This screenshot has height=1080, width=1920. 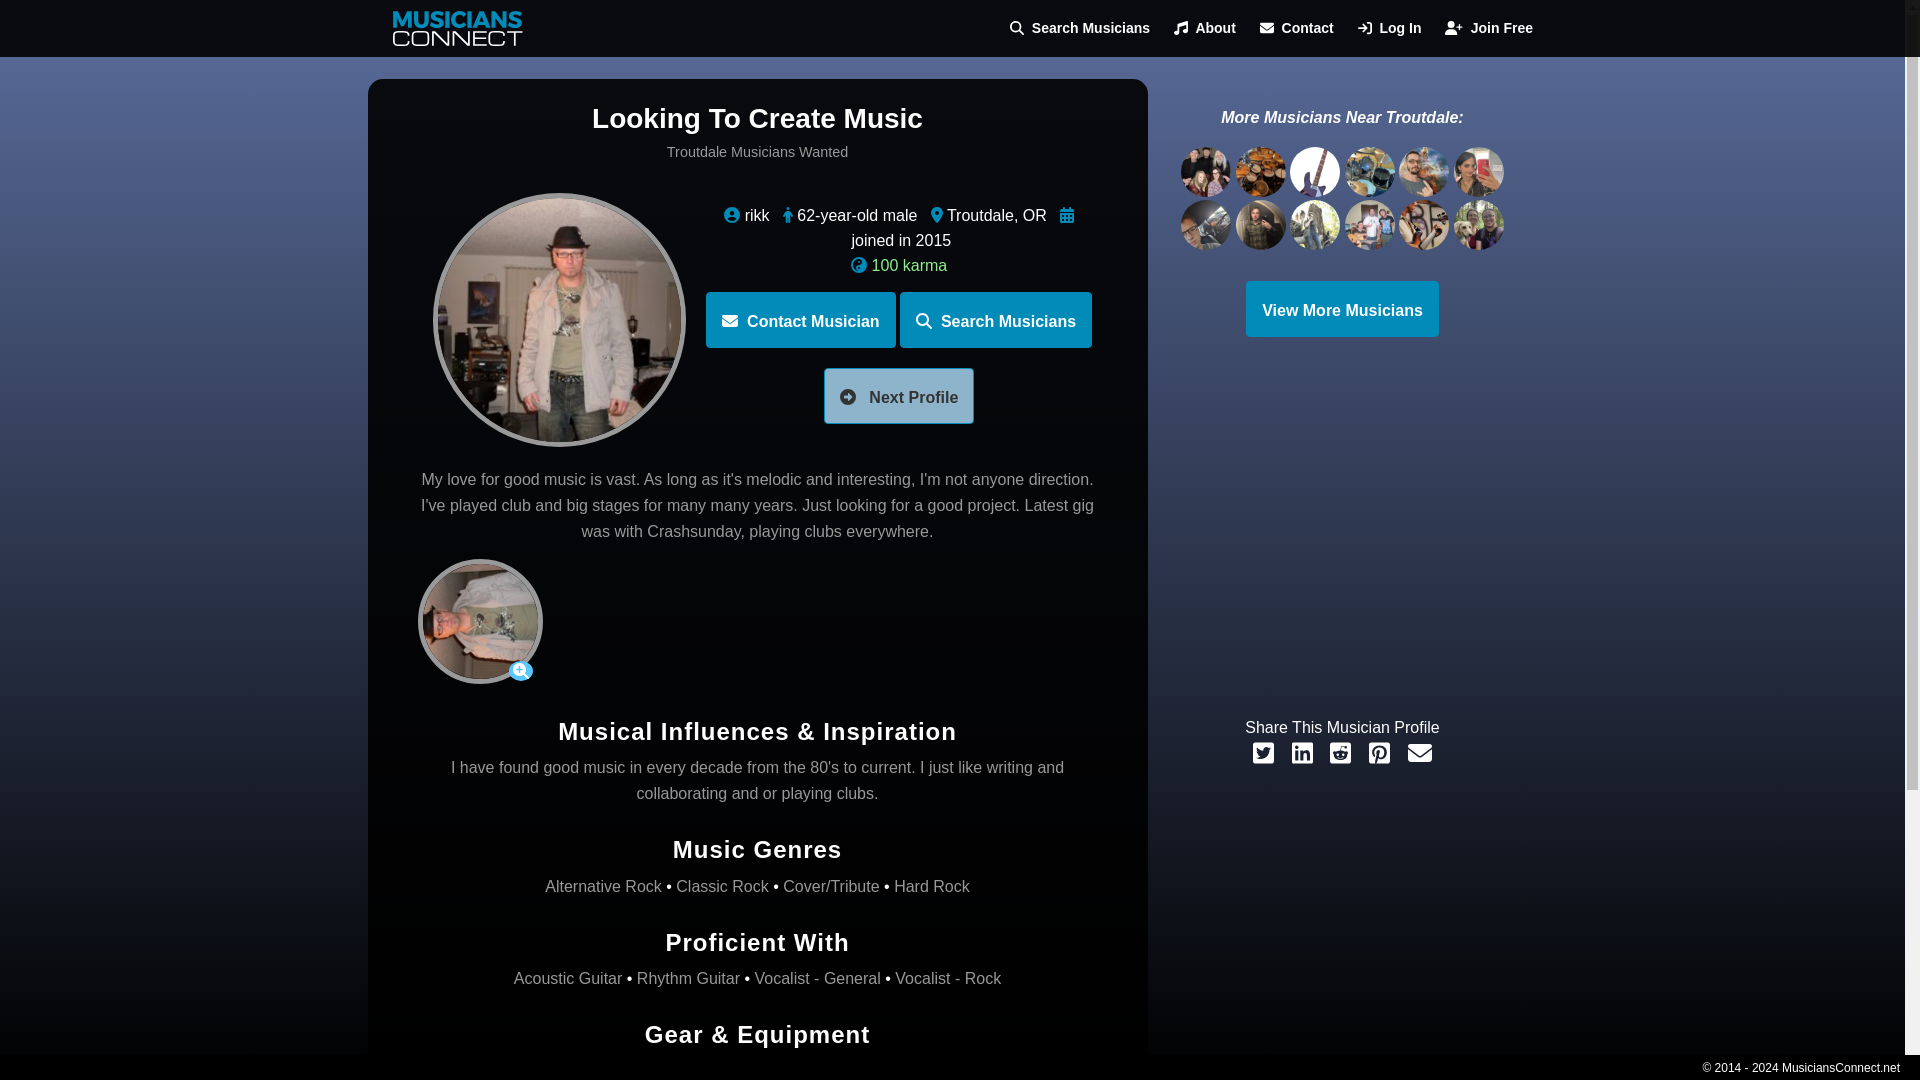 What do you see at coordinates (1207, 172) in the screenshot?
I see `Joni Mitchell Band seeks Lead Guitar Player!` at bounding box center [1207, 172].